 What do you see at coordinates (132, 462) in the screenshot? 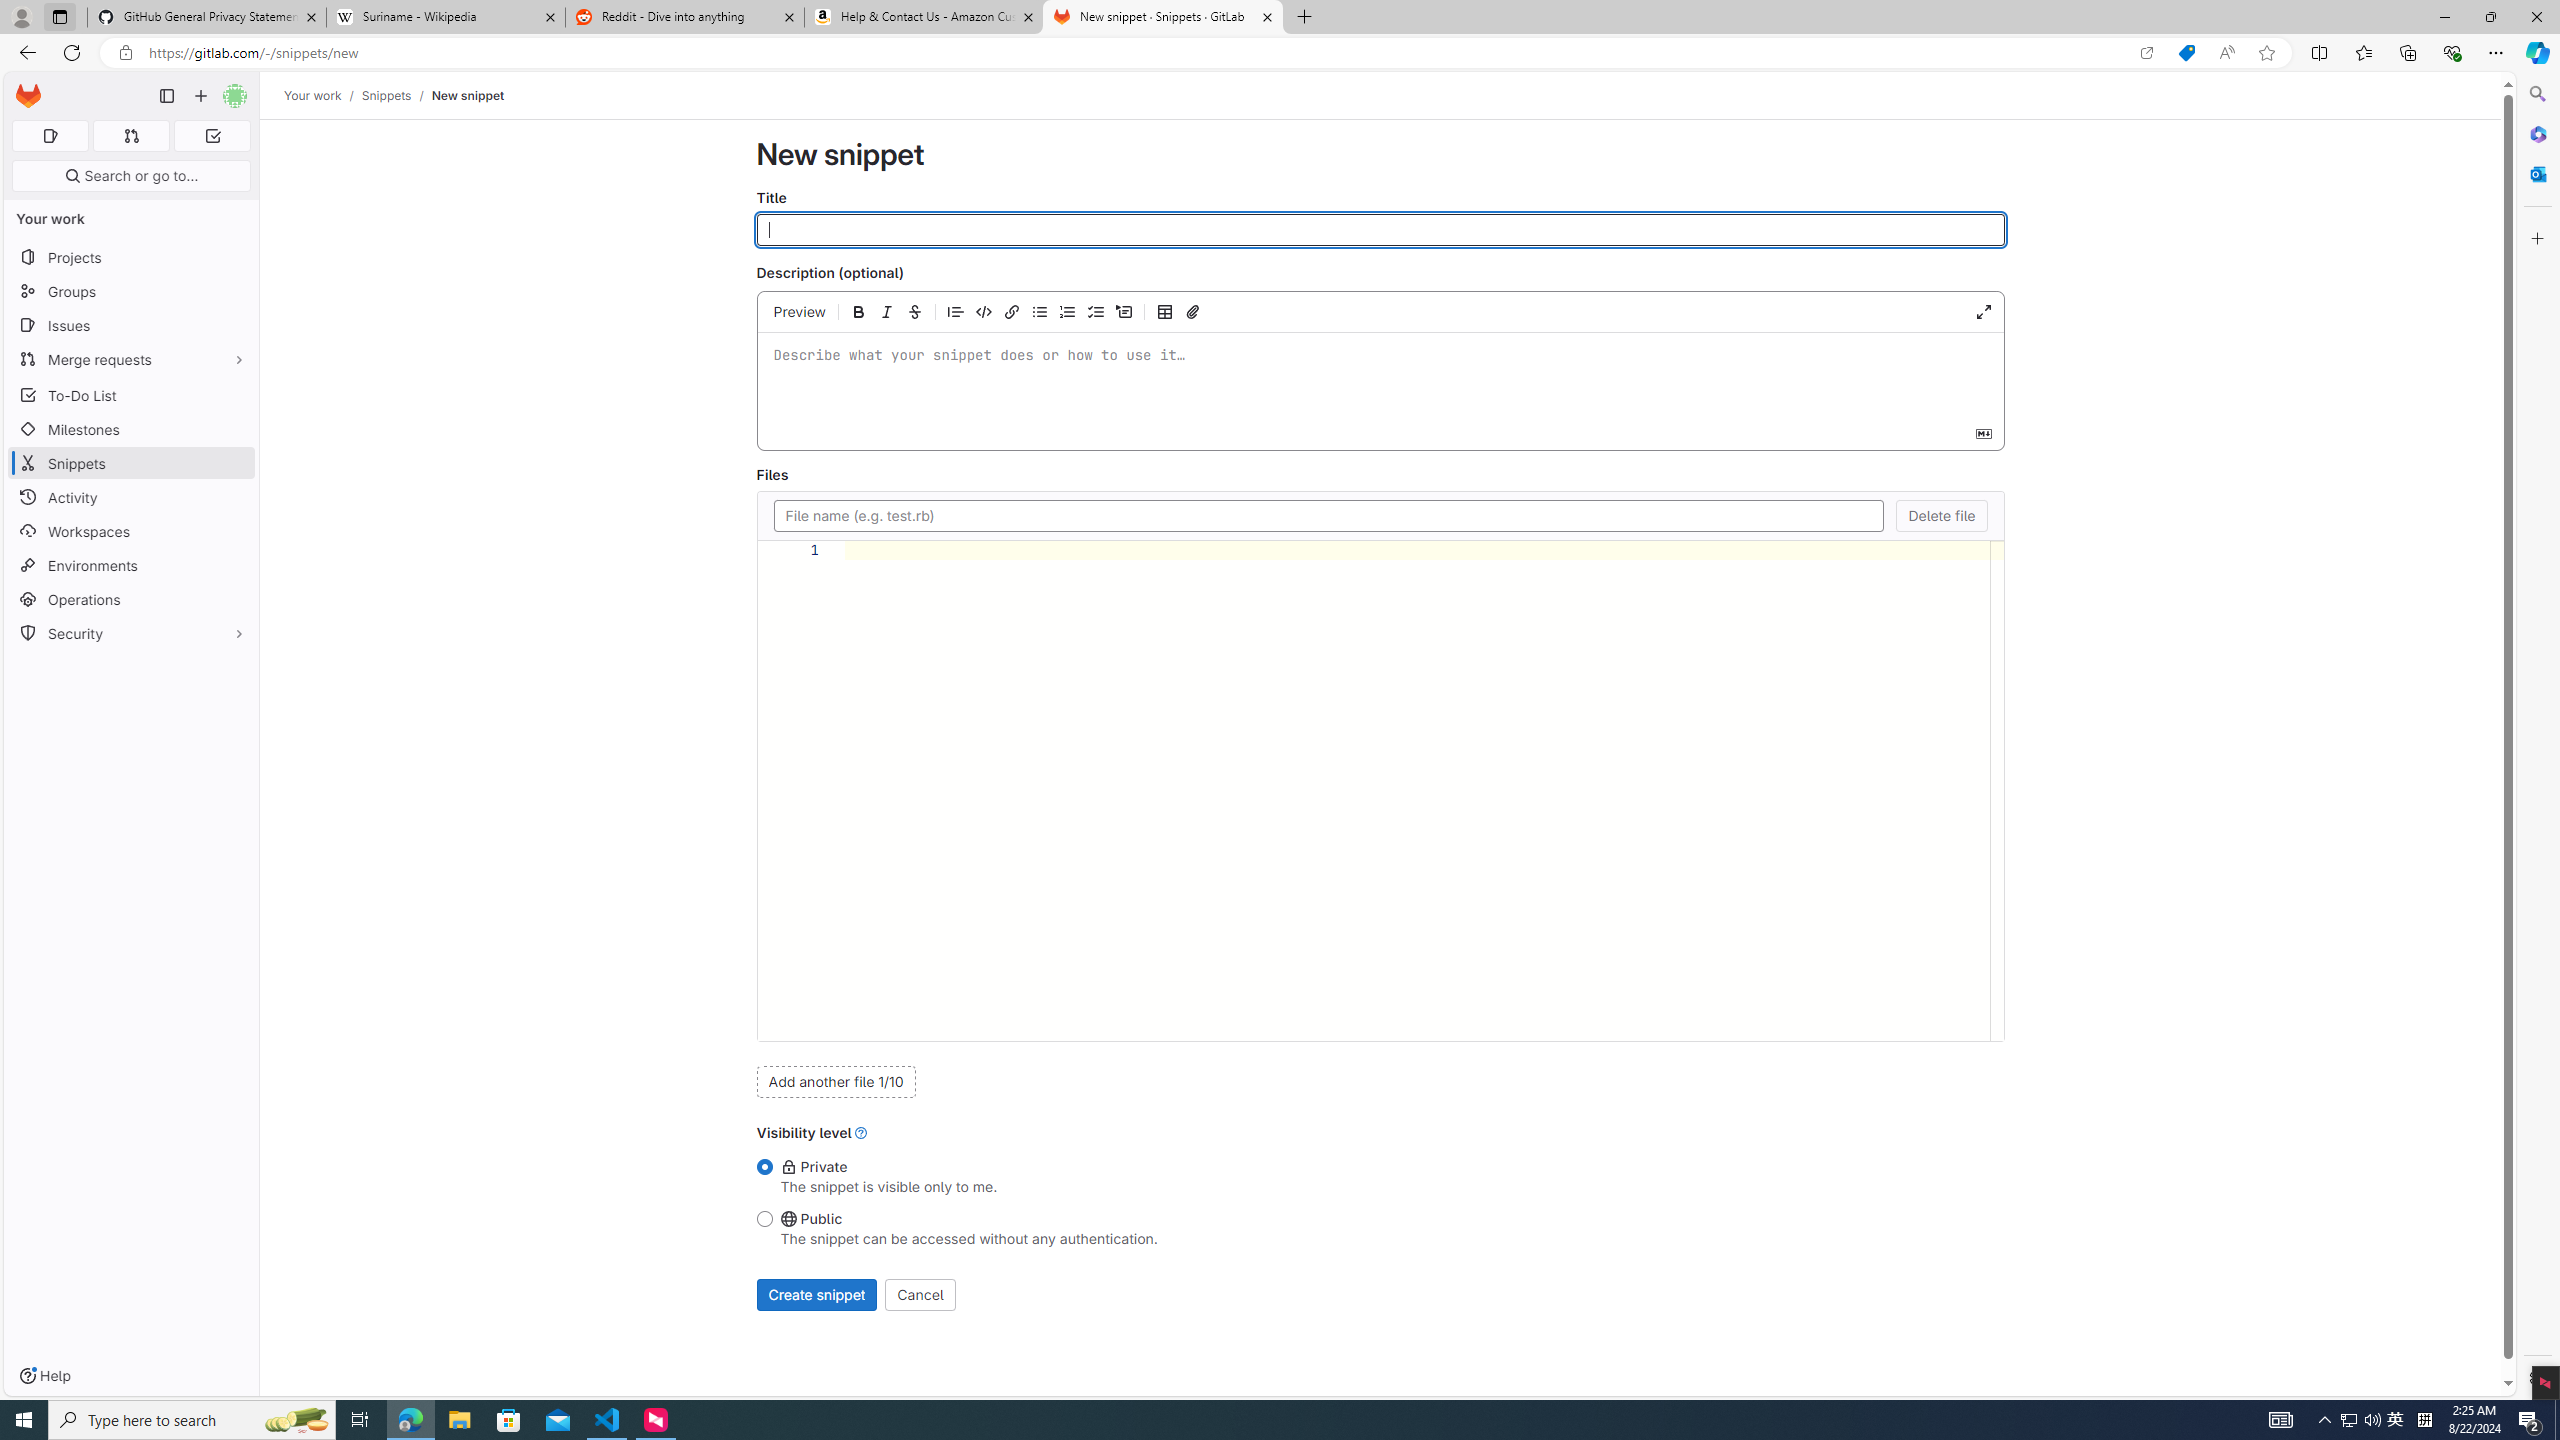
I see `Snippets` at bounding box center [132, 462].